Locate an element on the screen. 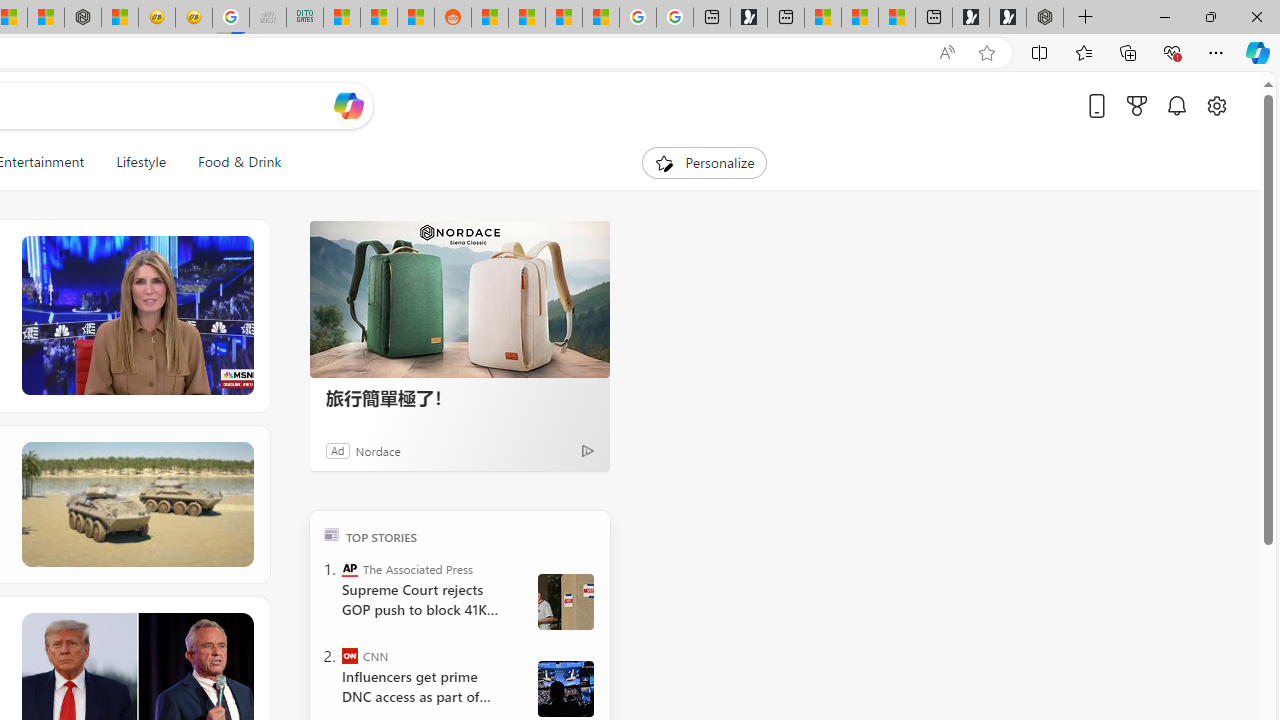  Navy Quest is located at coordinates (267, 18).